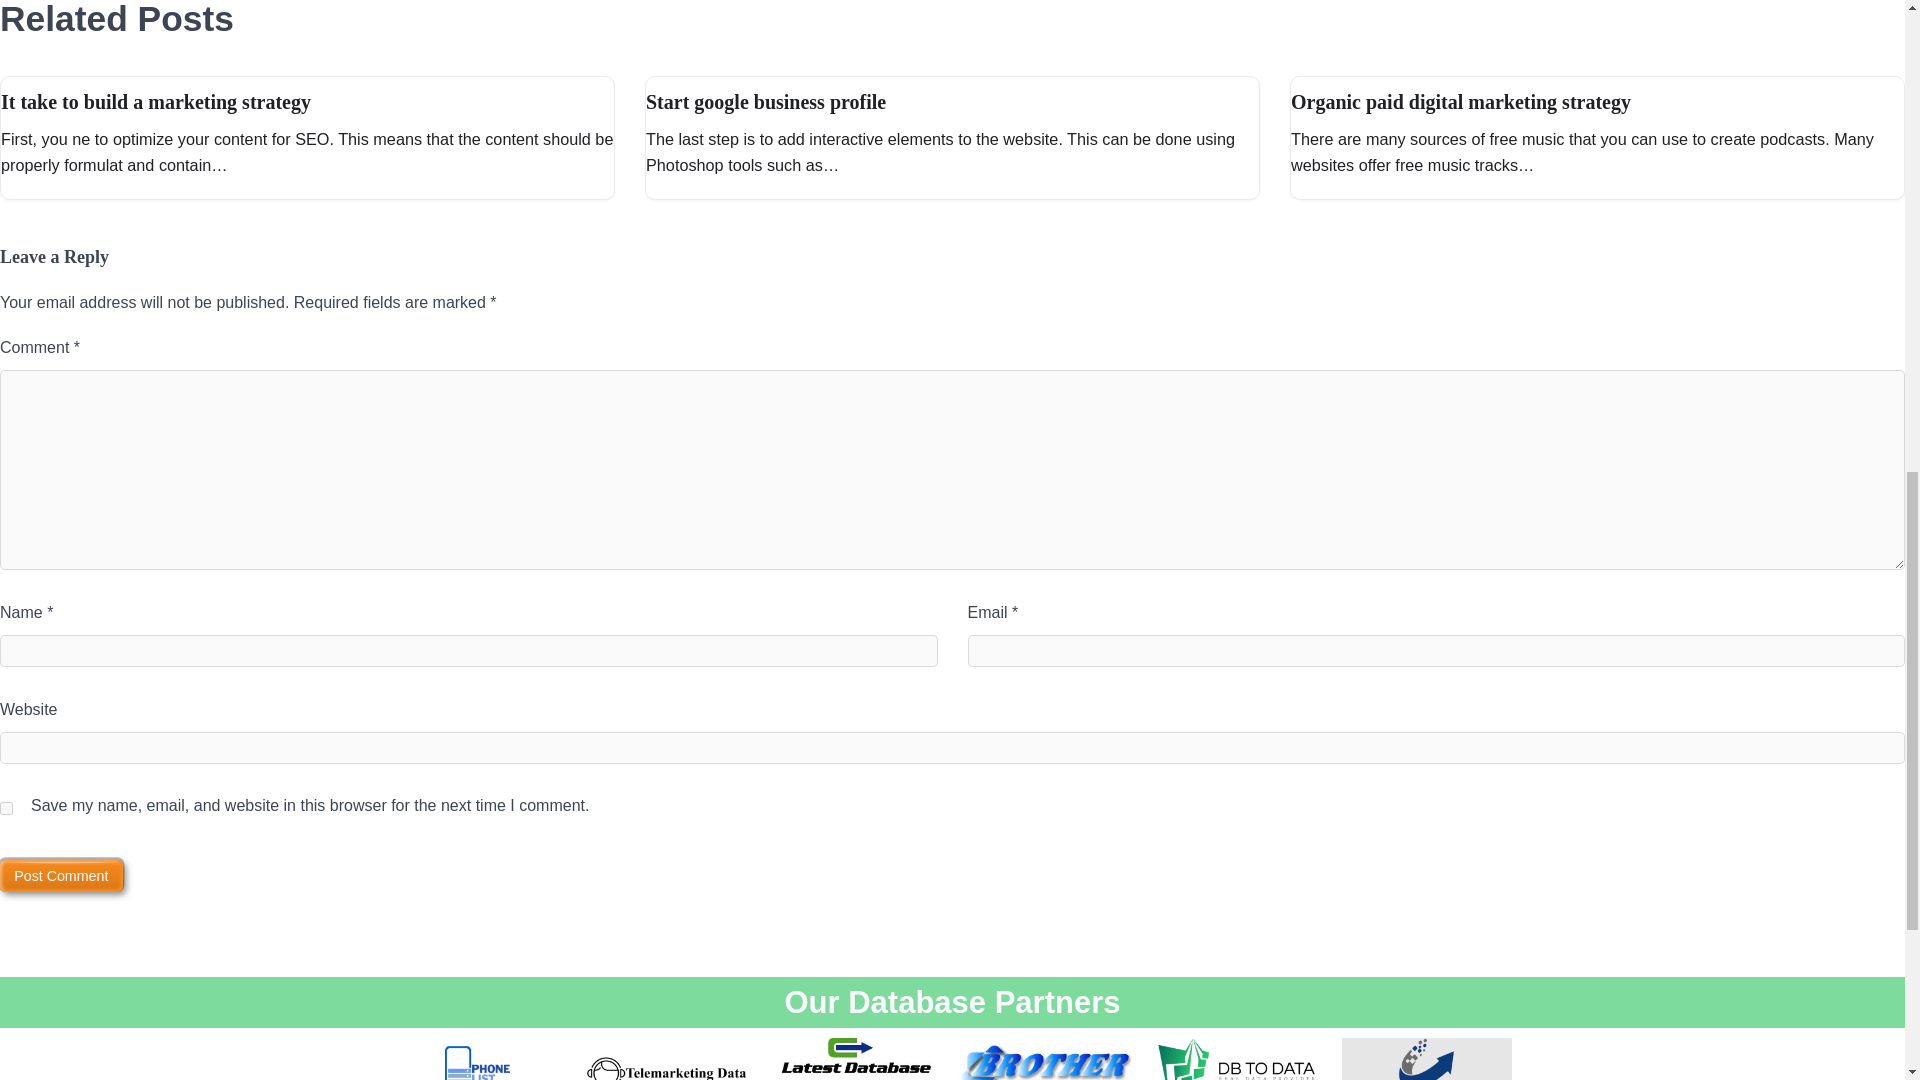 This screenshot has width=1920, height=1080. What do you see at coordinates (1237, 1058) in the screenshot?
I see `DB To Data` at bounding box center [1237, 1058].